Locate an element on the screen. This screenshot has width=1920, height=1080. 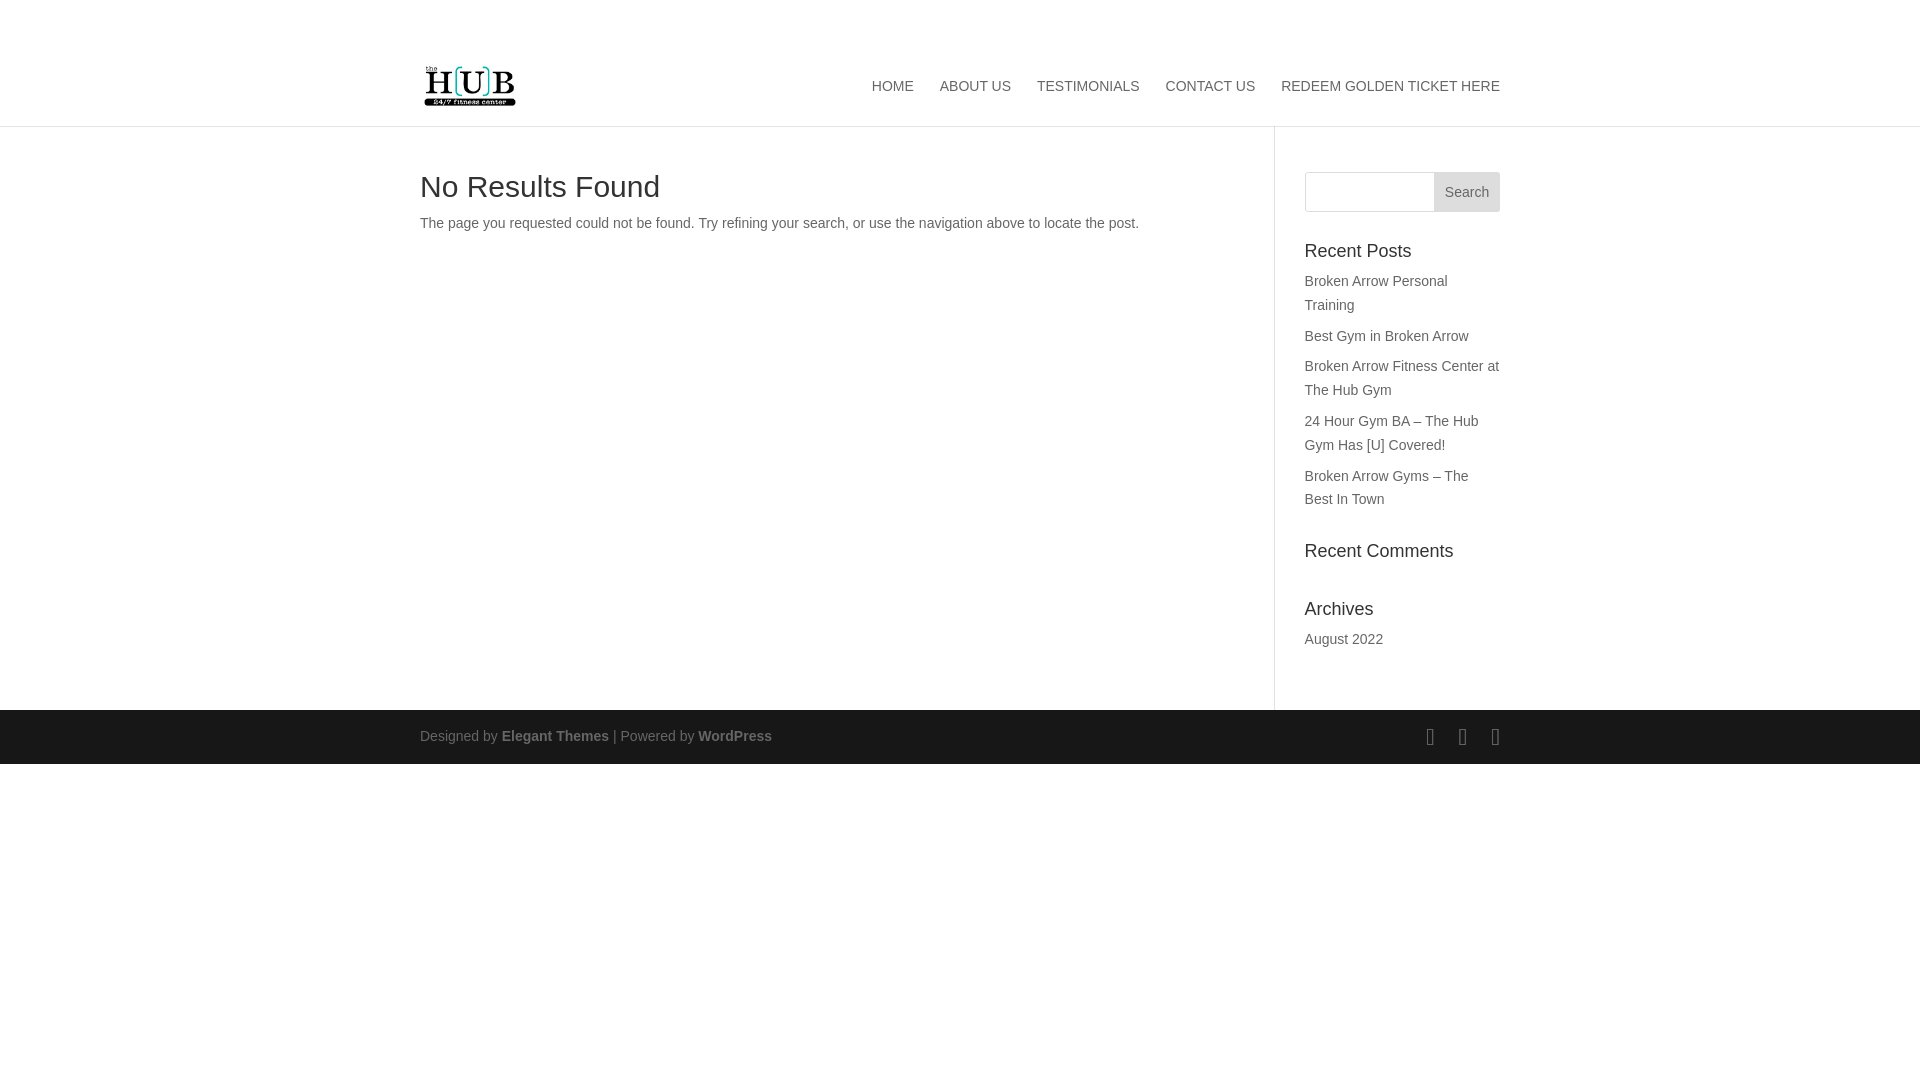
ABOUT US is located at coordinates (976, 102).